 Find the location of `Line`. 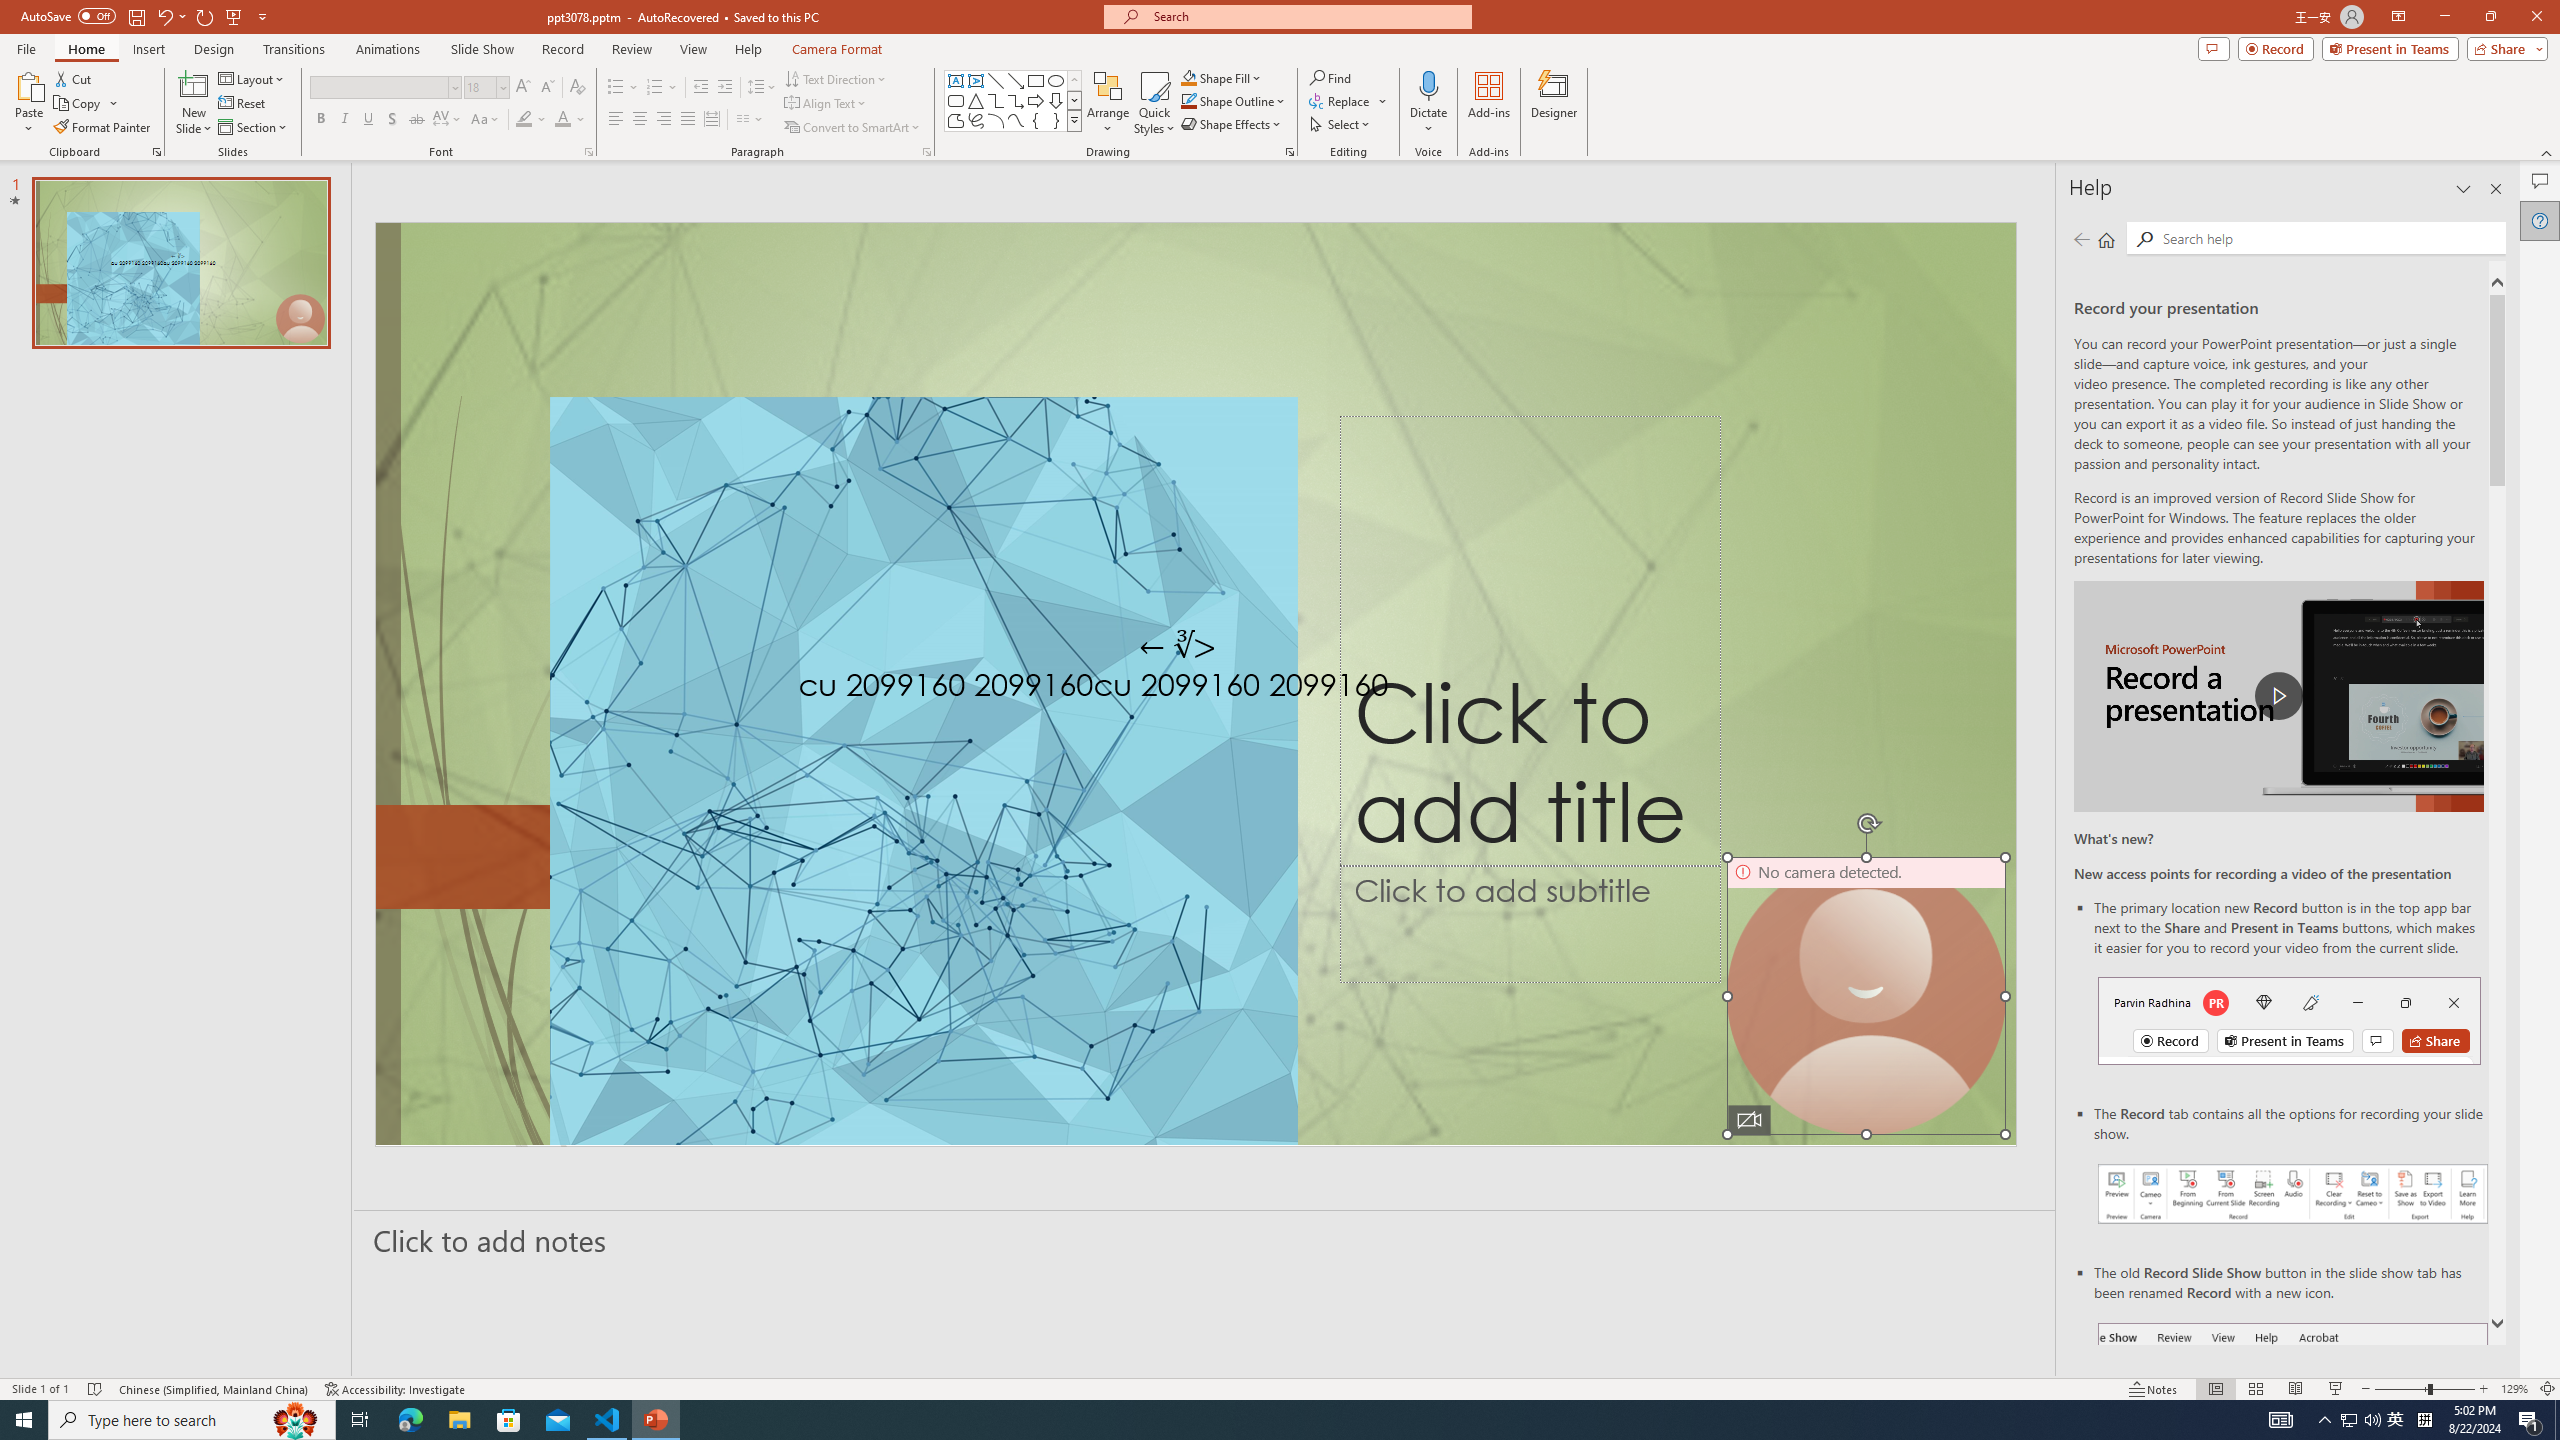

Line is located at coordinates (996, 80).